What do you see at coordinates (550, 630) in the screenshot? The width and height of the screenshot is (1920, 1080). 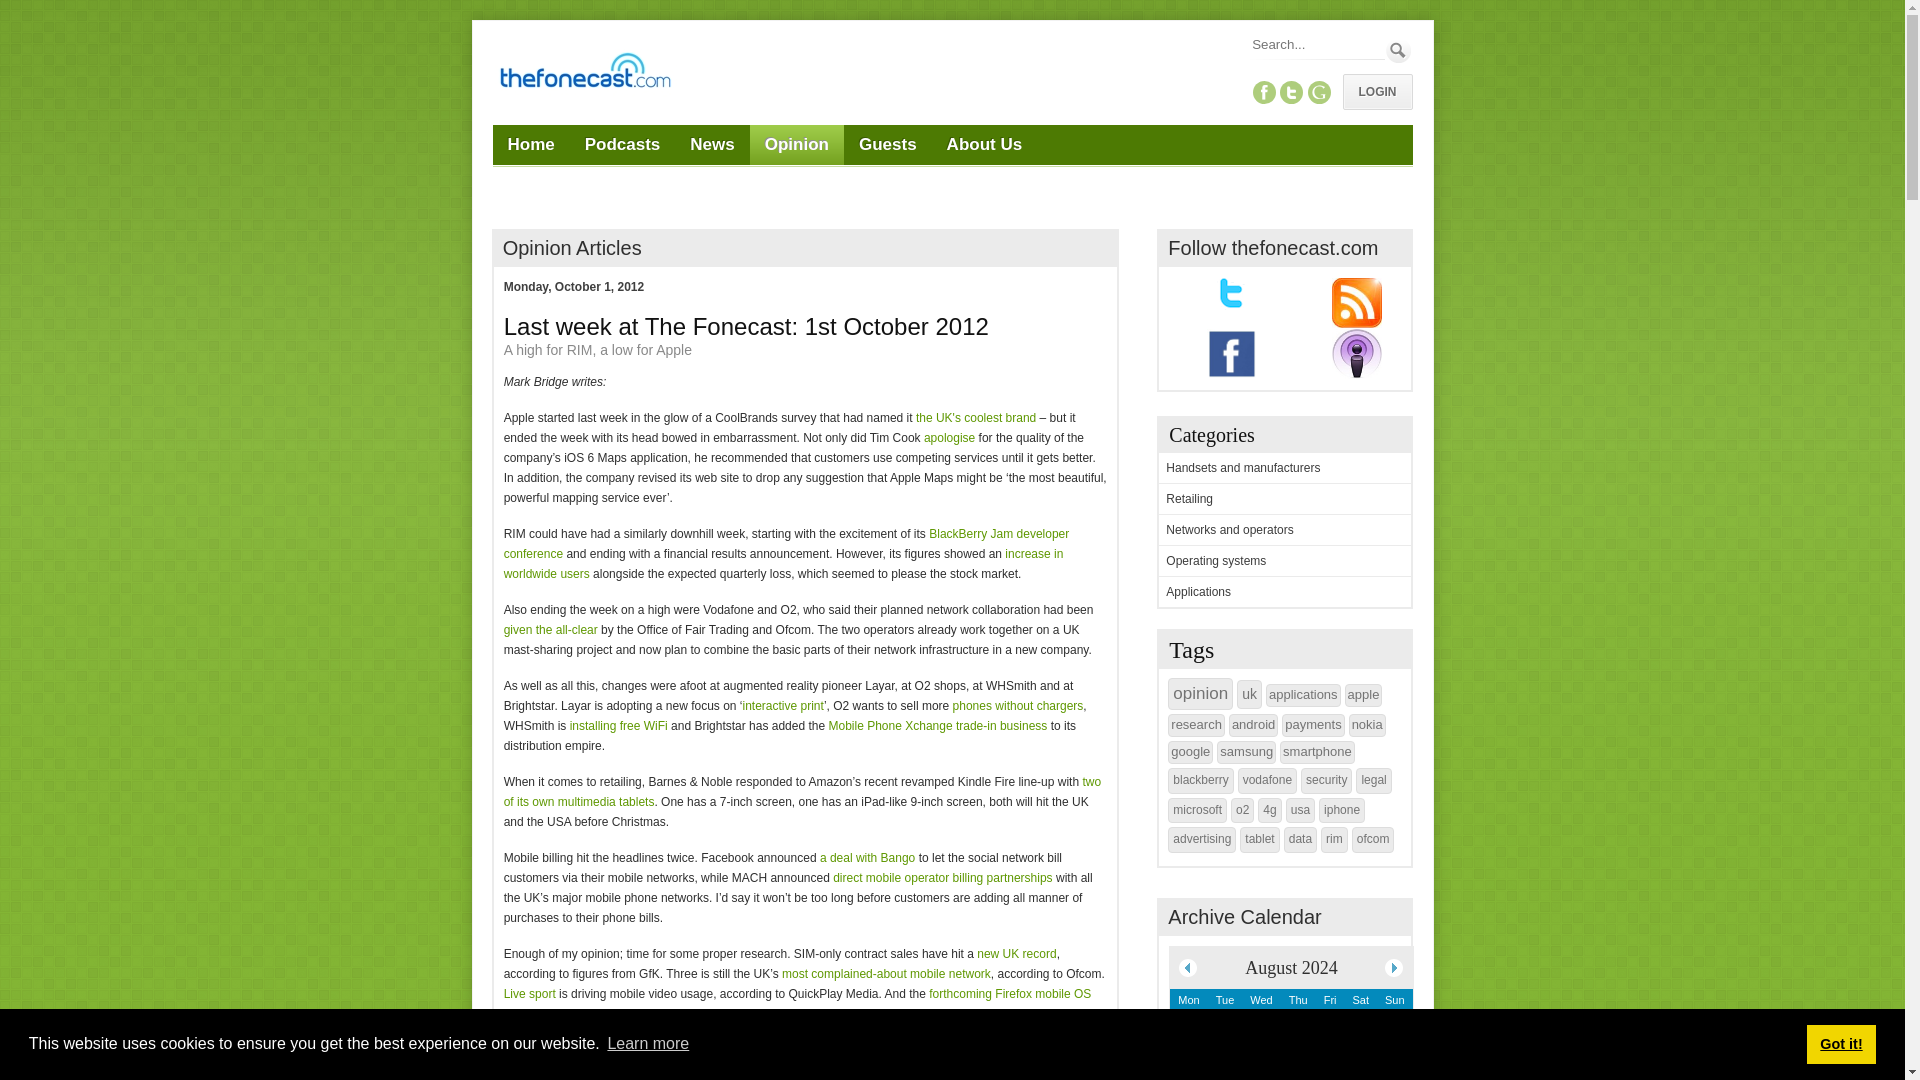 I see `given the all-clear` at bounding box center [550, 630].